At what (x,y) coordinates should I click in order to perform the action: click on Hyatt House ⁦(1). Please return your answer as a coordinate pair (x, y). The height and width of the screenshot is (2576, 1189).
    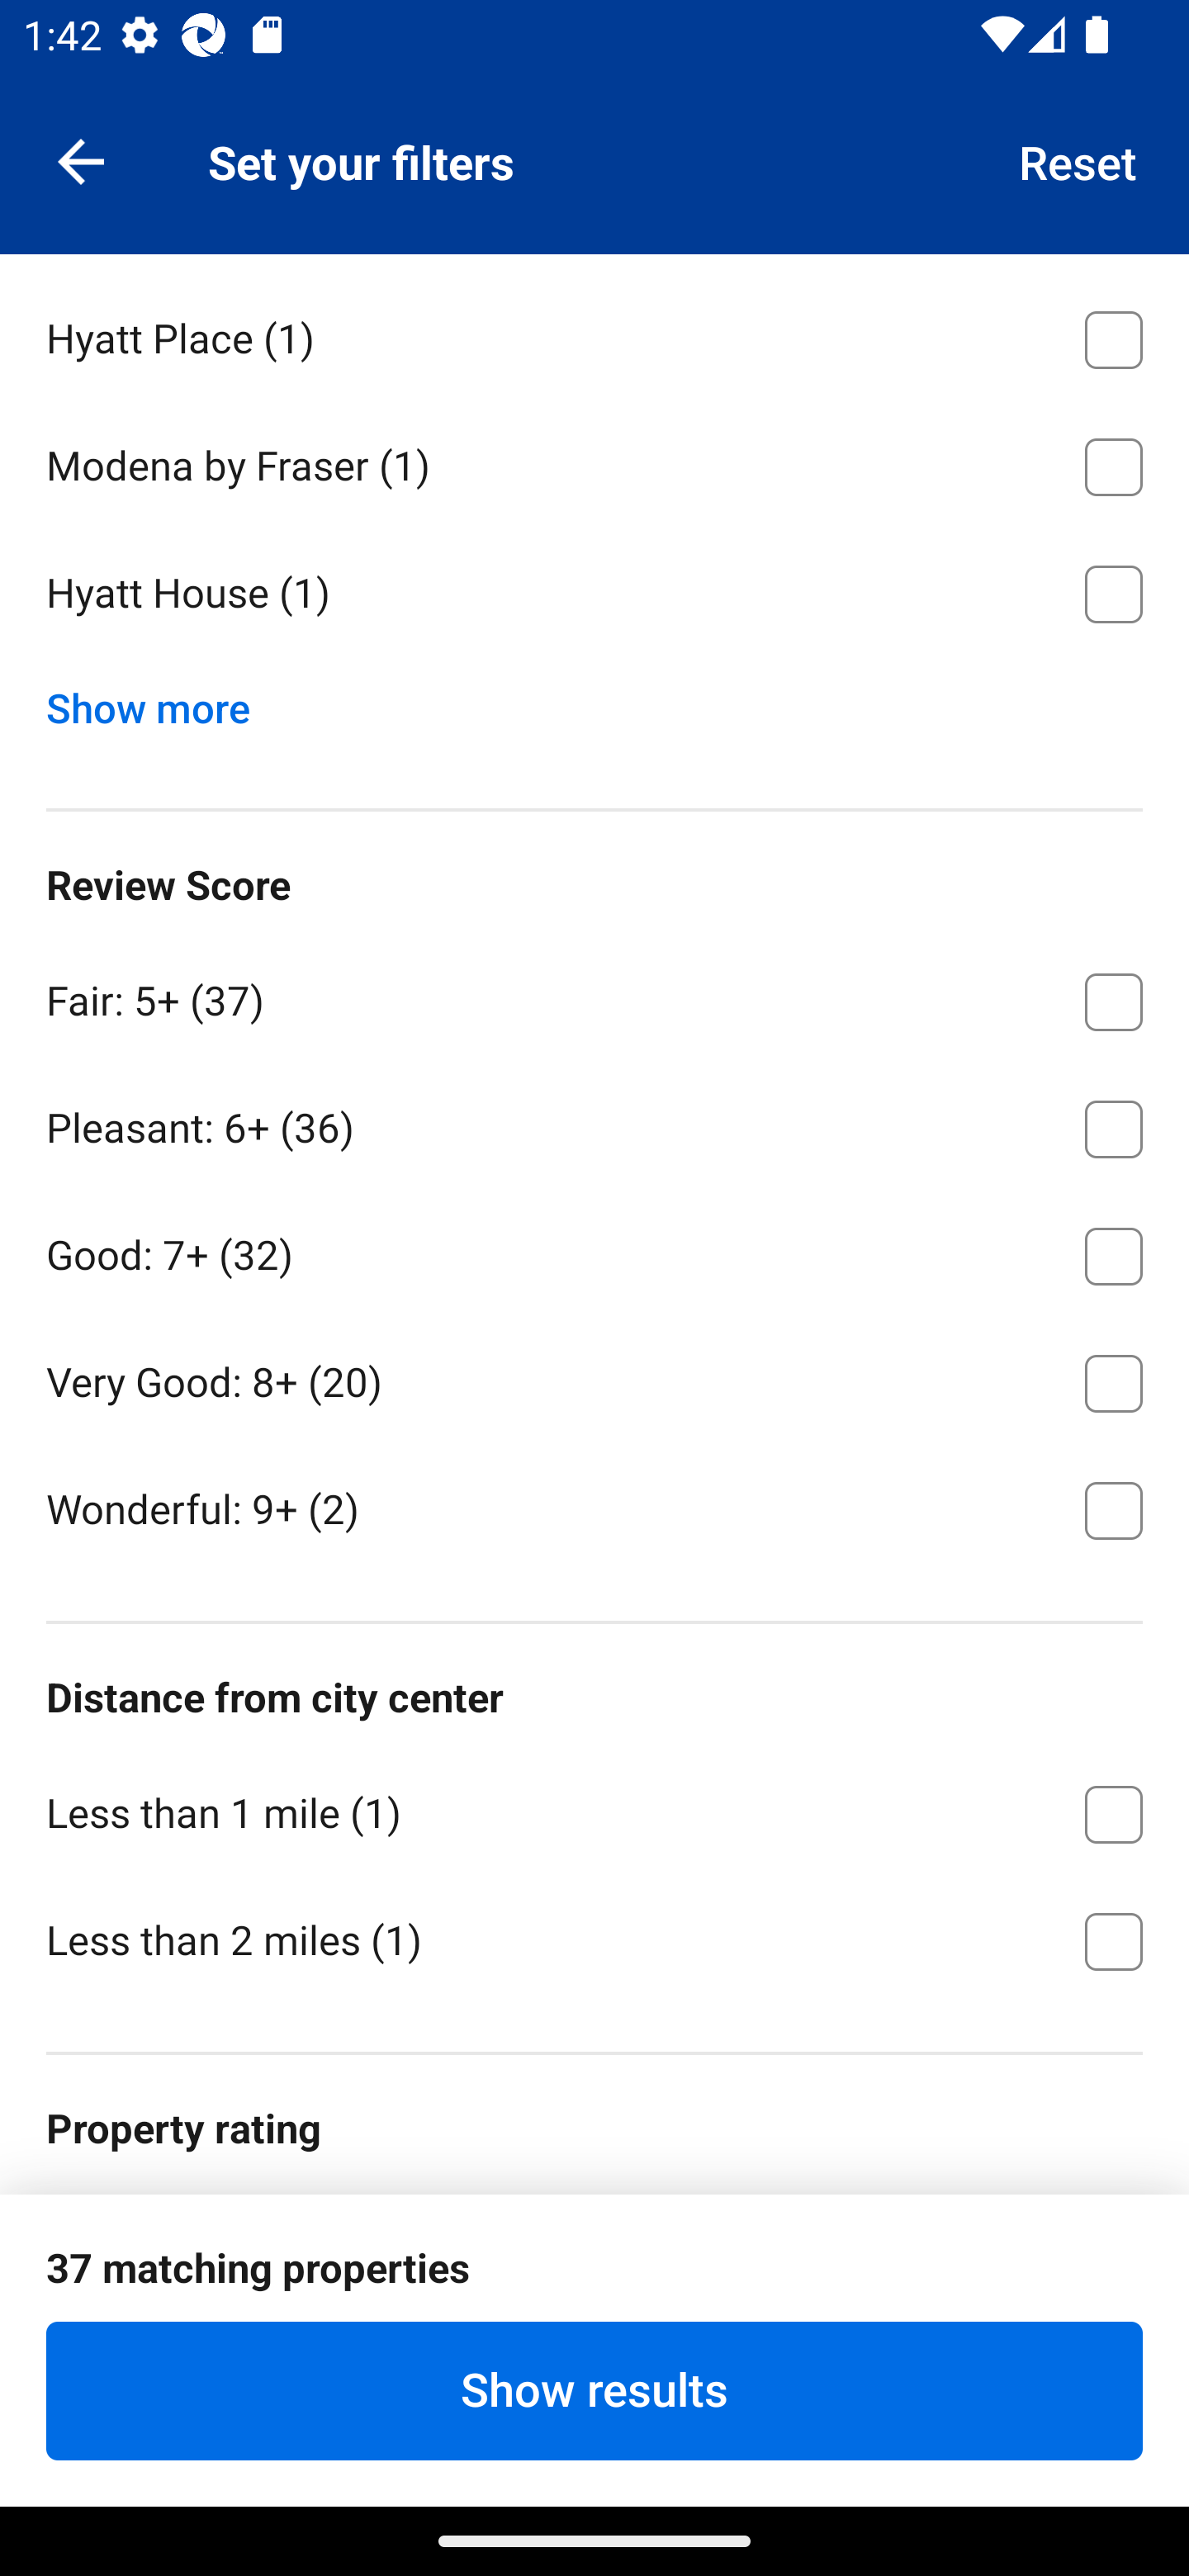
    Looking at the image, I should click on (594, 594).